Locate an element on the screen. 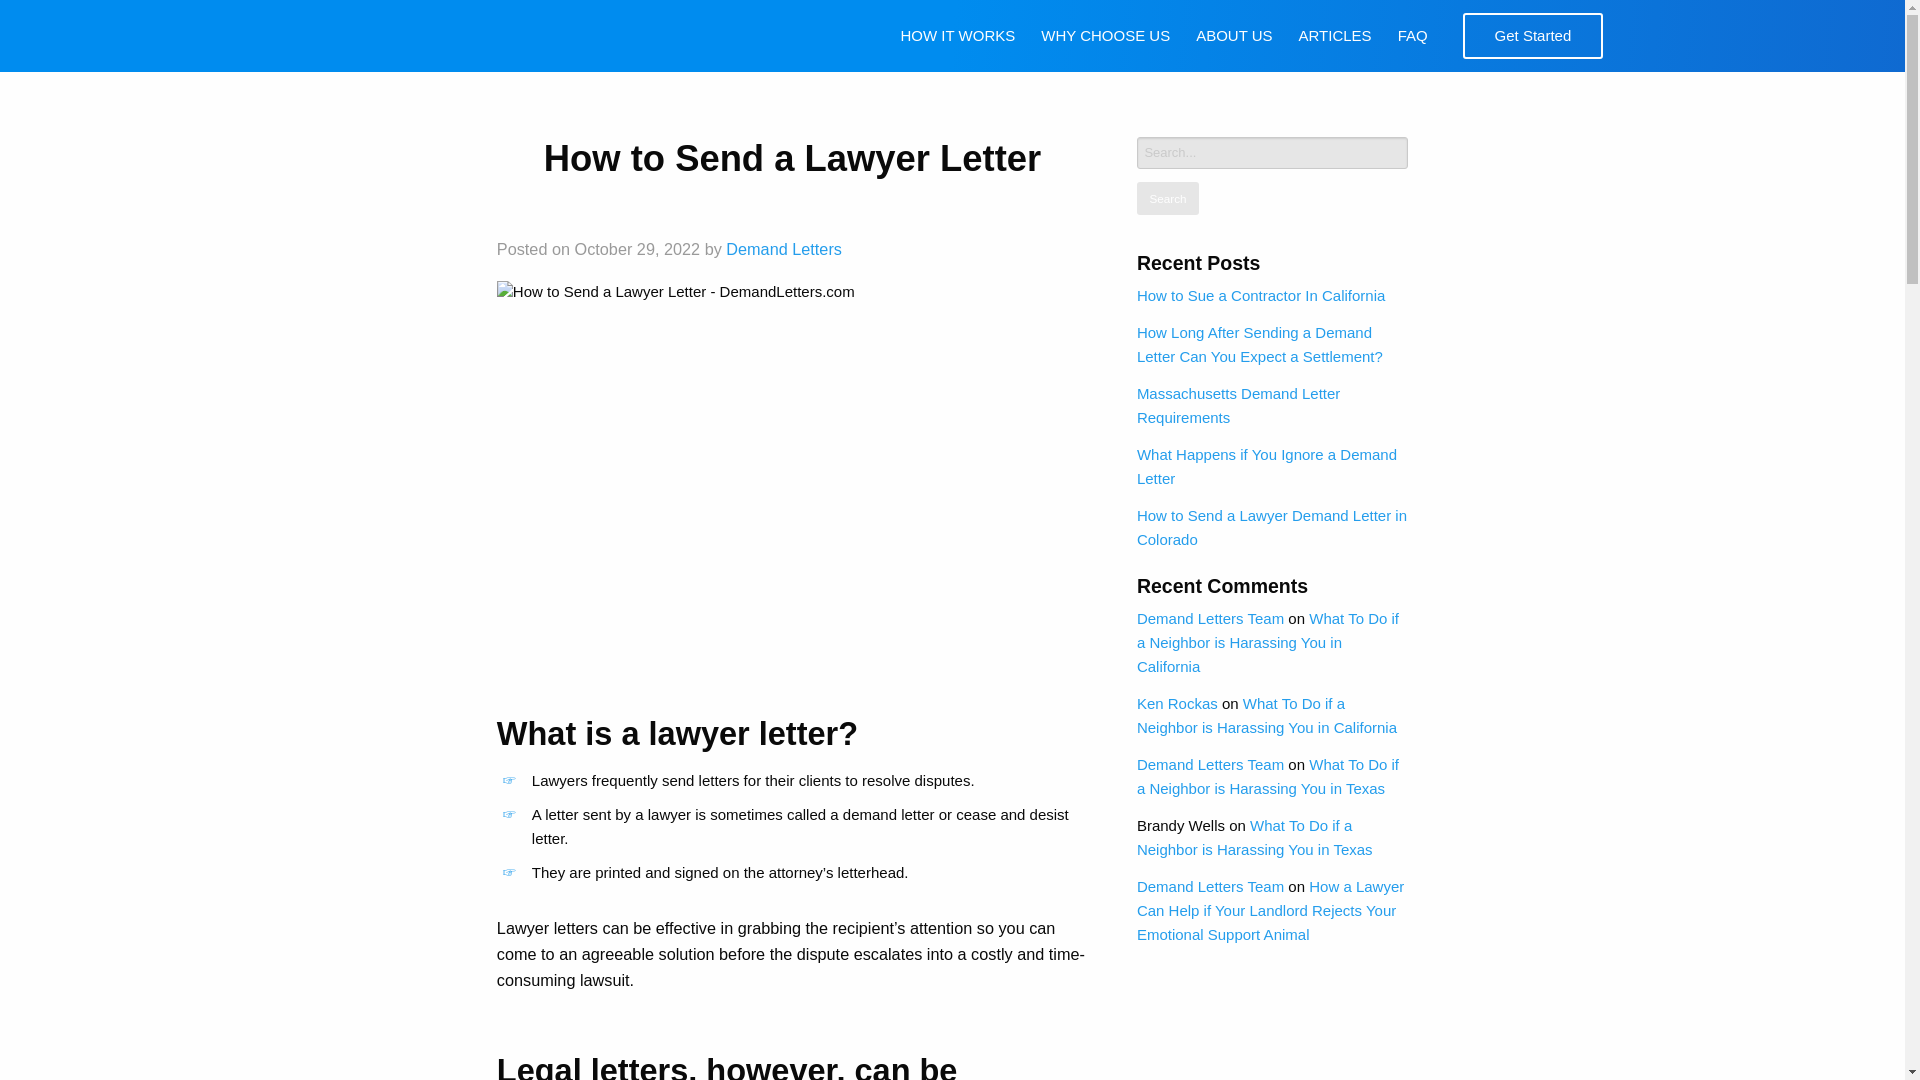  Search is located at coordinates (1167, 199).